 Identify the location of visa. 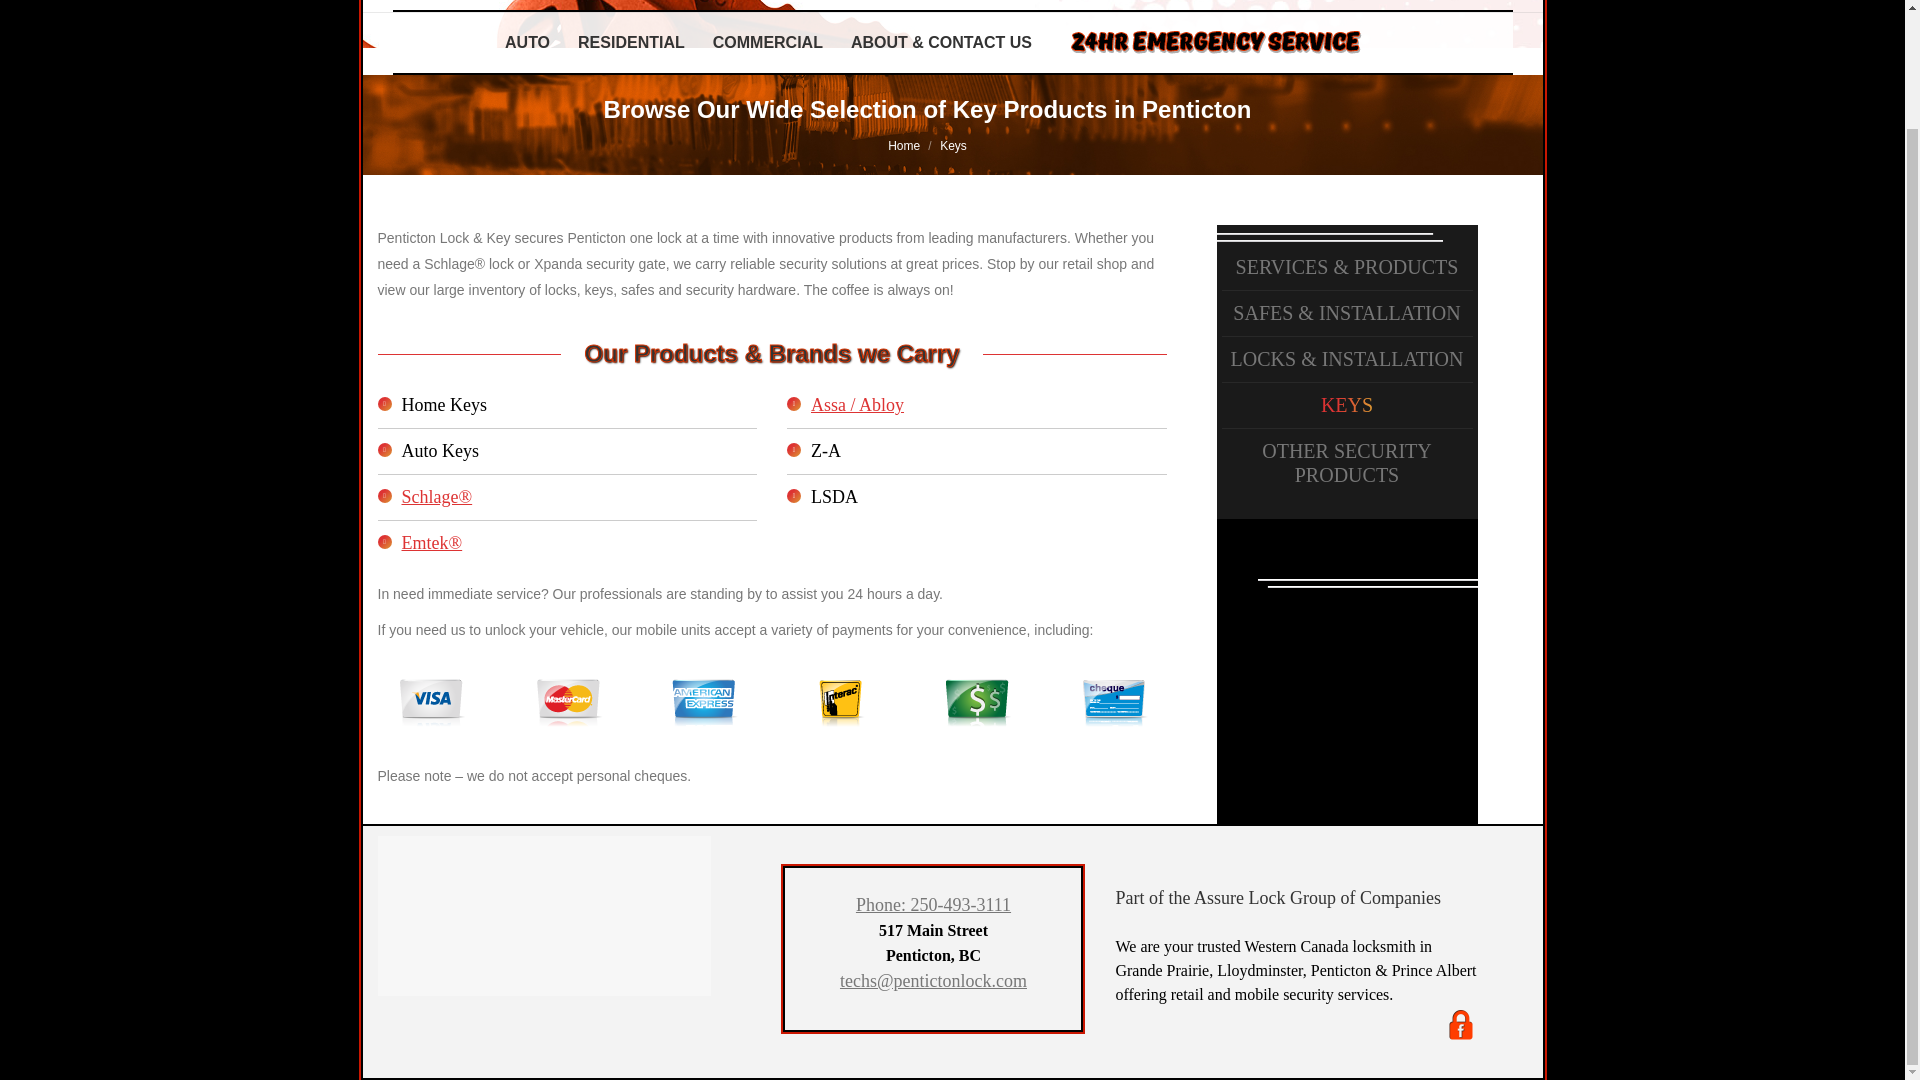
(430, 702).